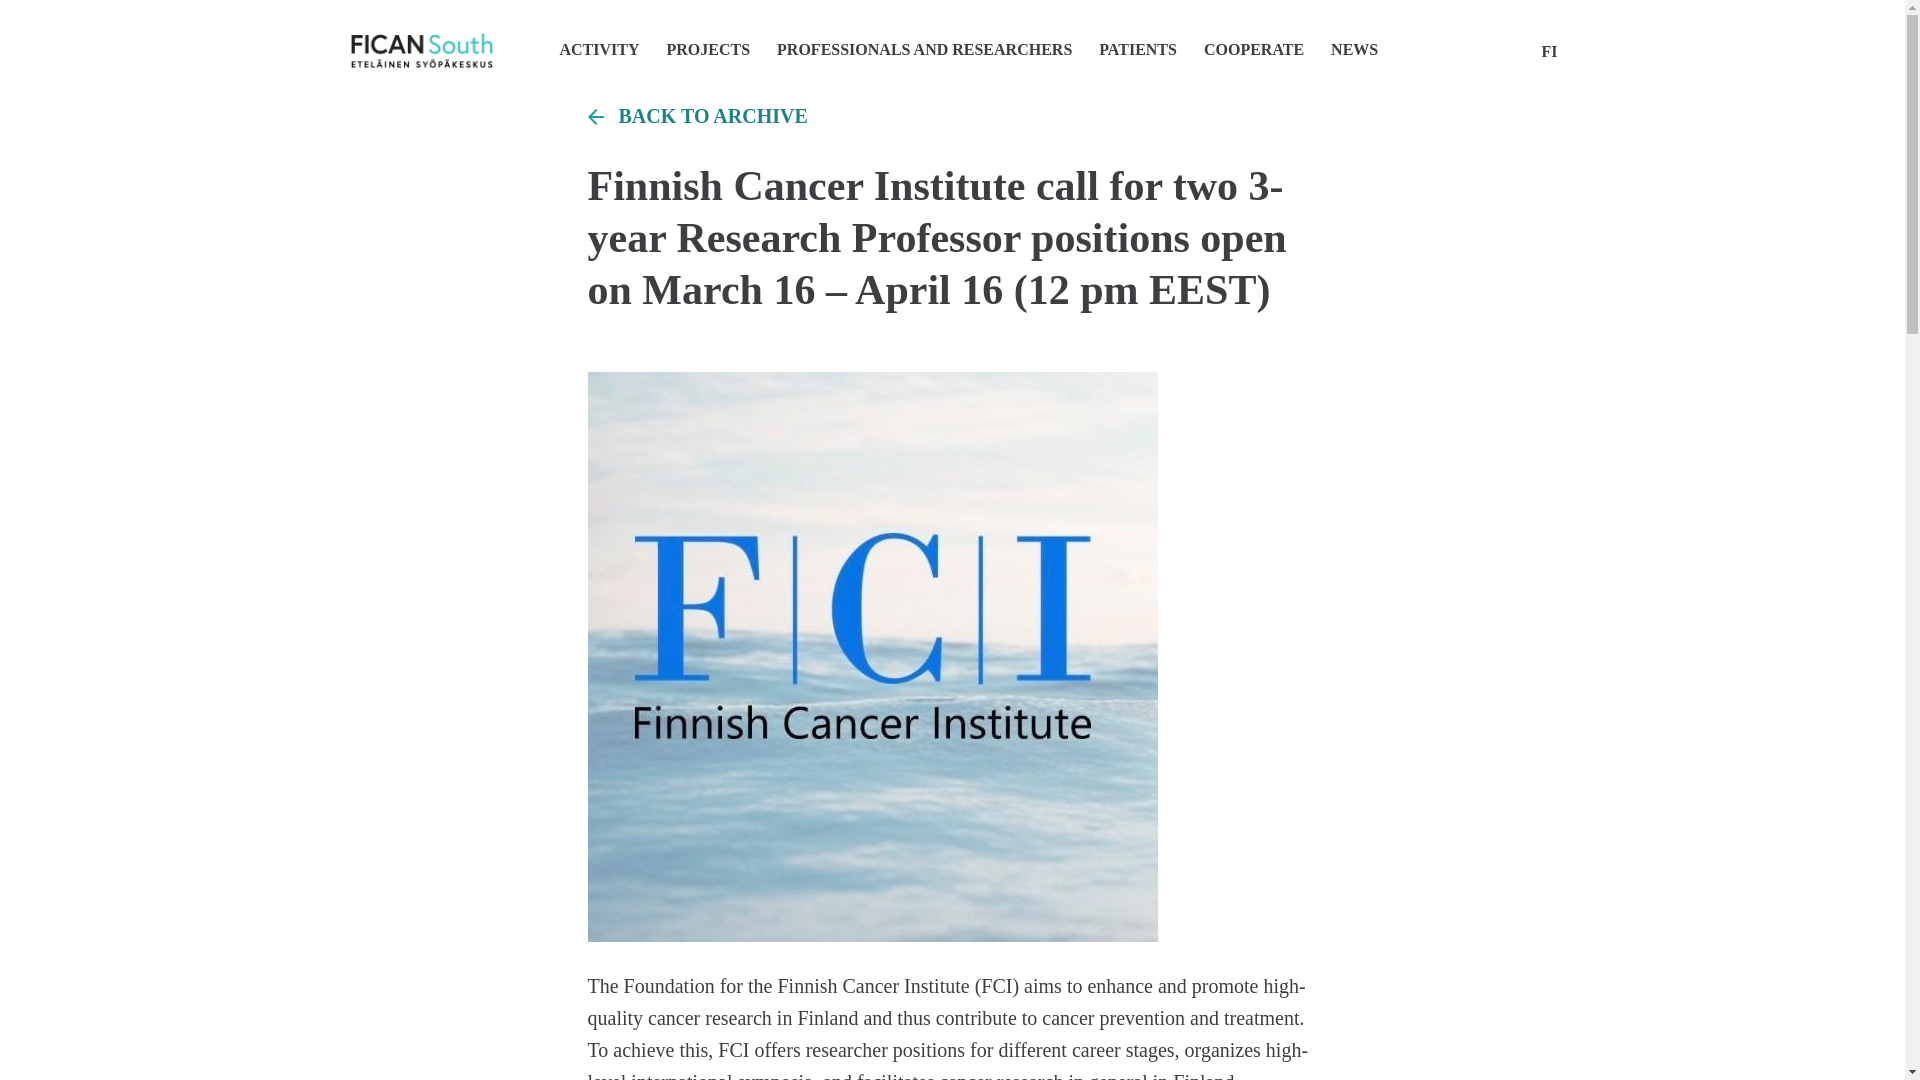 This screenshot has height=1080, width=1920. What do you see at coordinates (925, 50) in the screenshot?
I see `PROFESSIONALS AND RESEARCHERS` at bounding box center [925, 50].